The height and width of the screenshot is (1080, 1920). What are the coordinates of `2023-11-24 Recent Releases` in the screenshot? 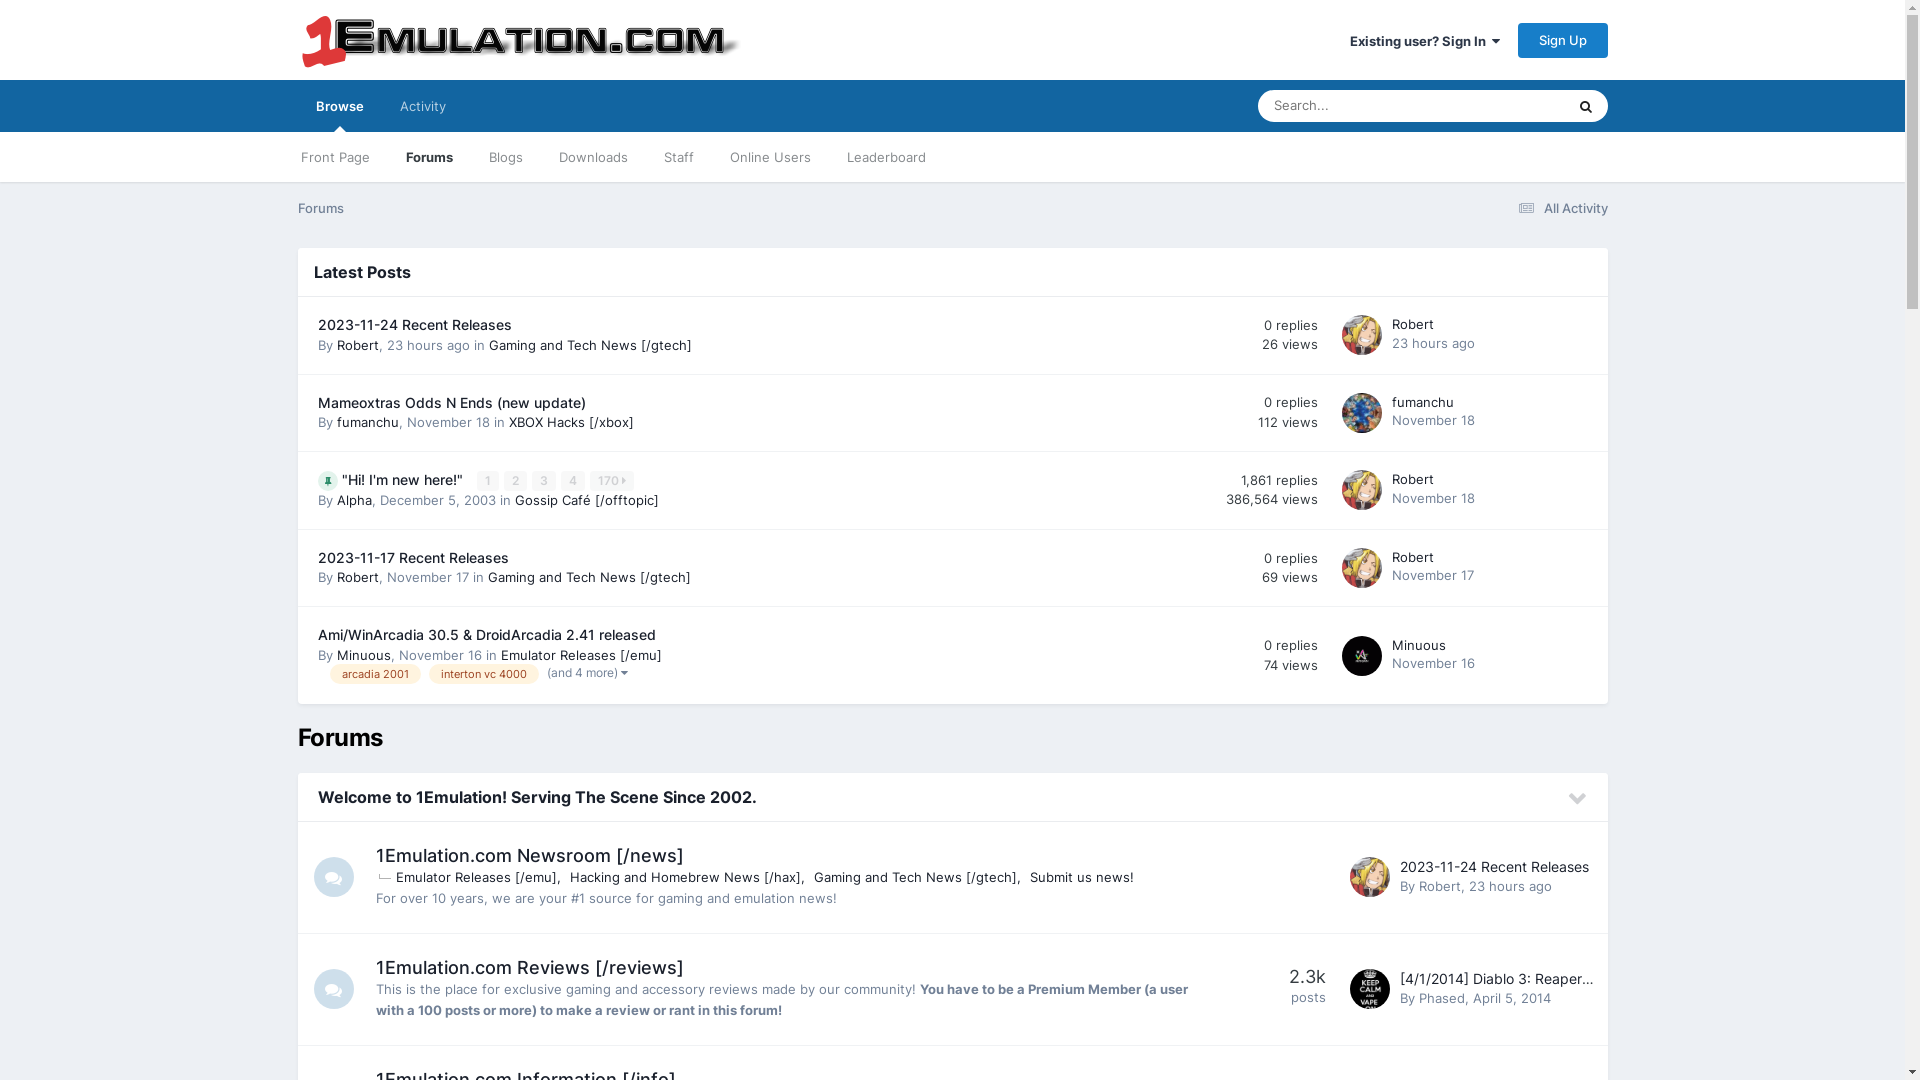 It's located at (415, 325).